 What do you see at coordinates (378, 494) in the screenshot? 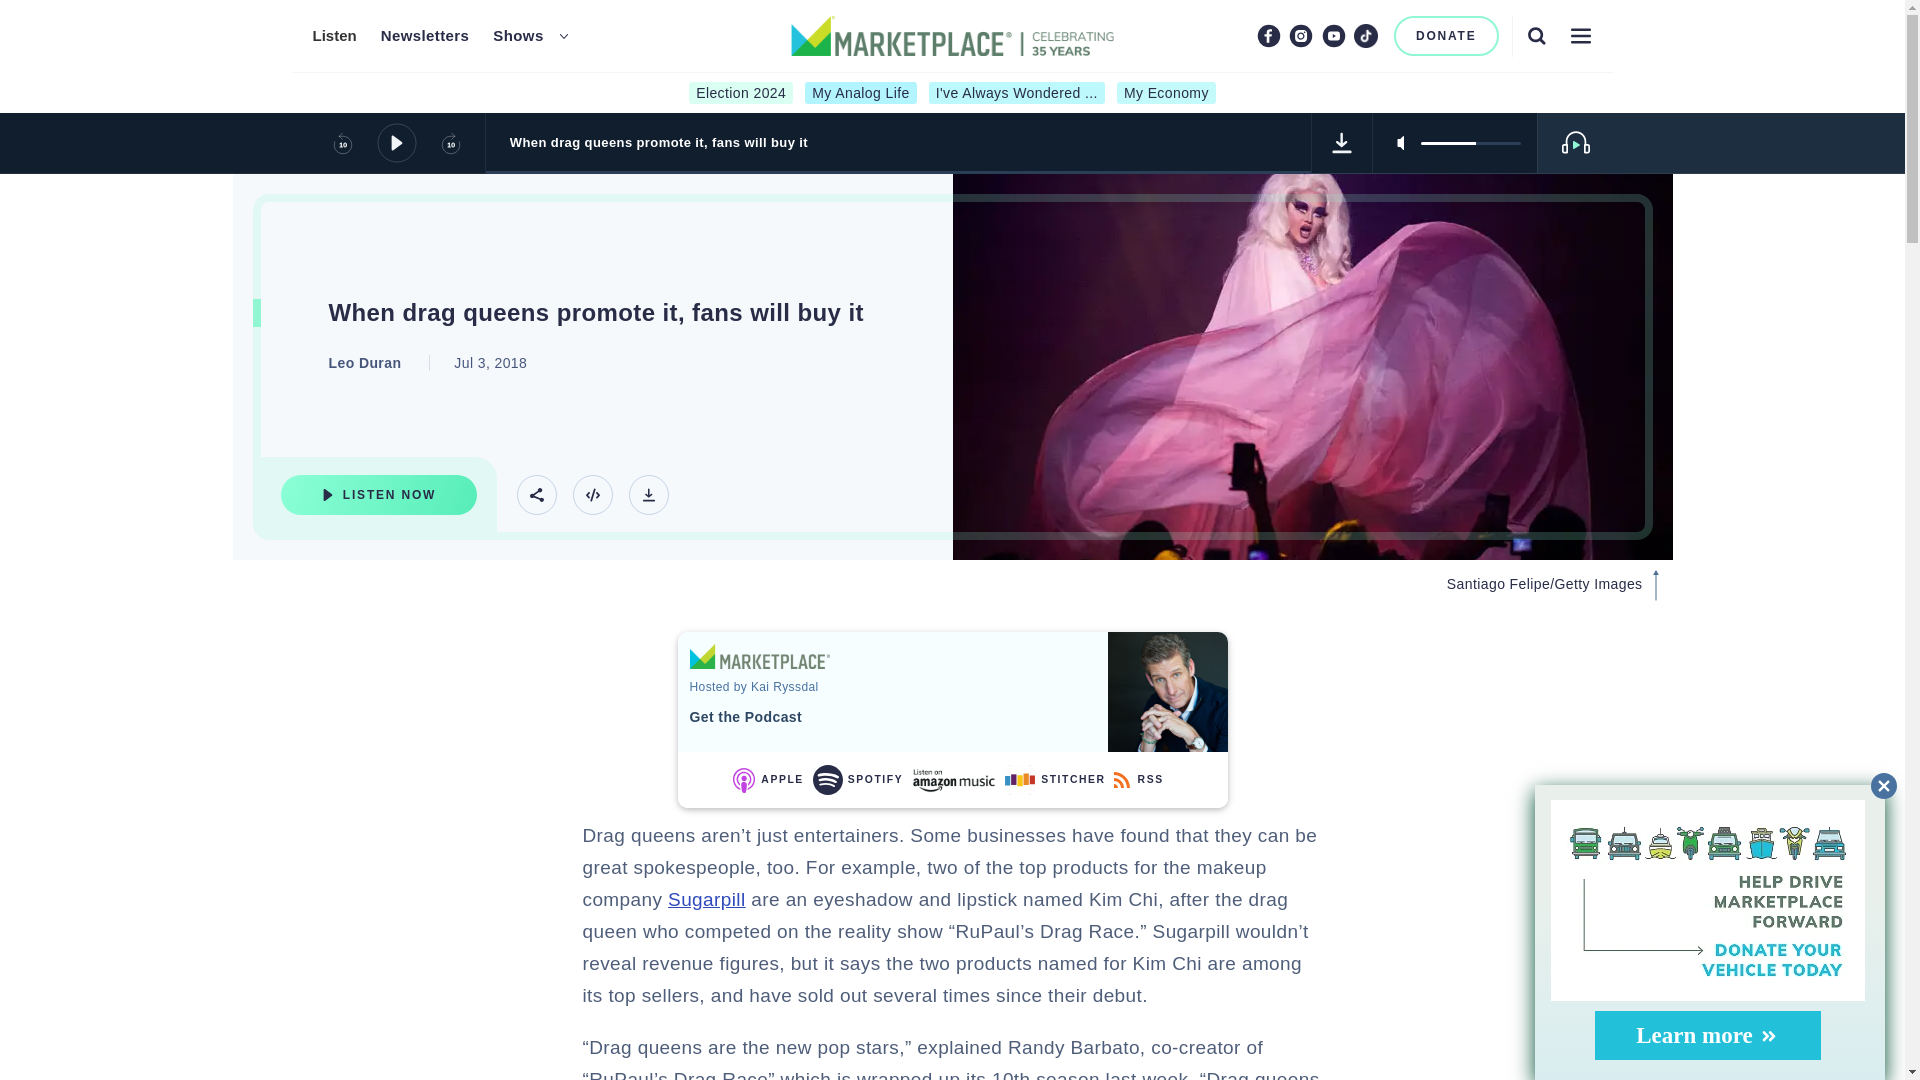
I see `Listen Now` at bounding box center [378, 494].